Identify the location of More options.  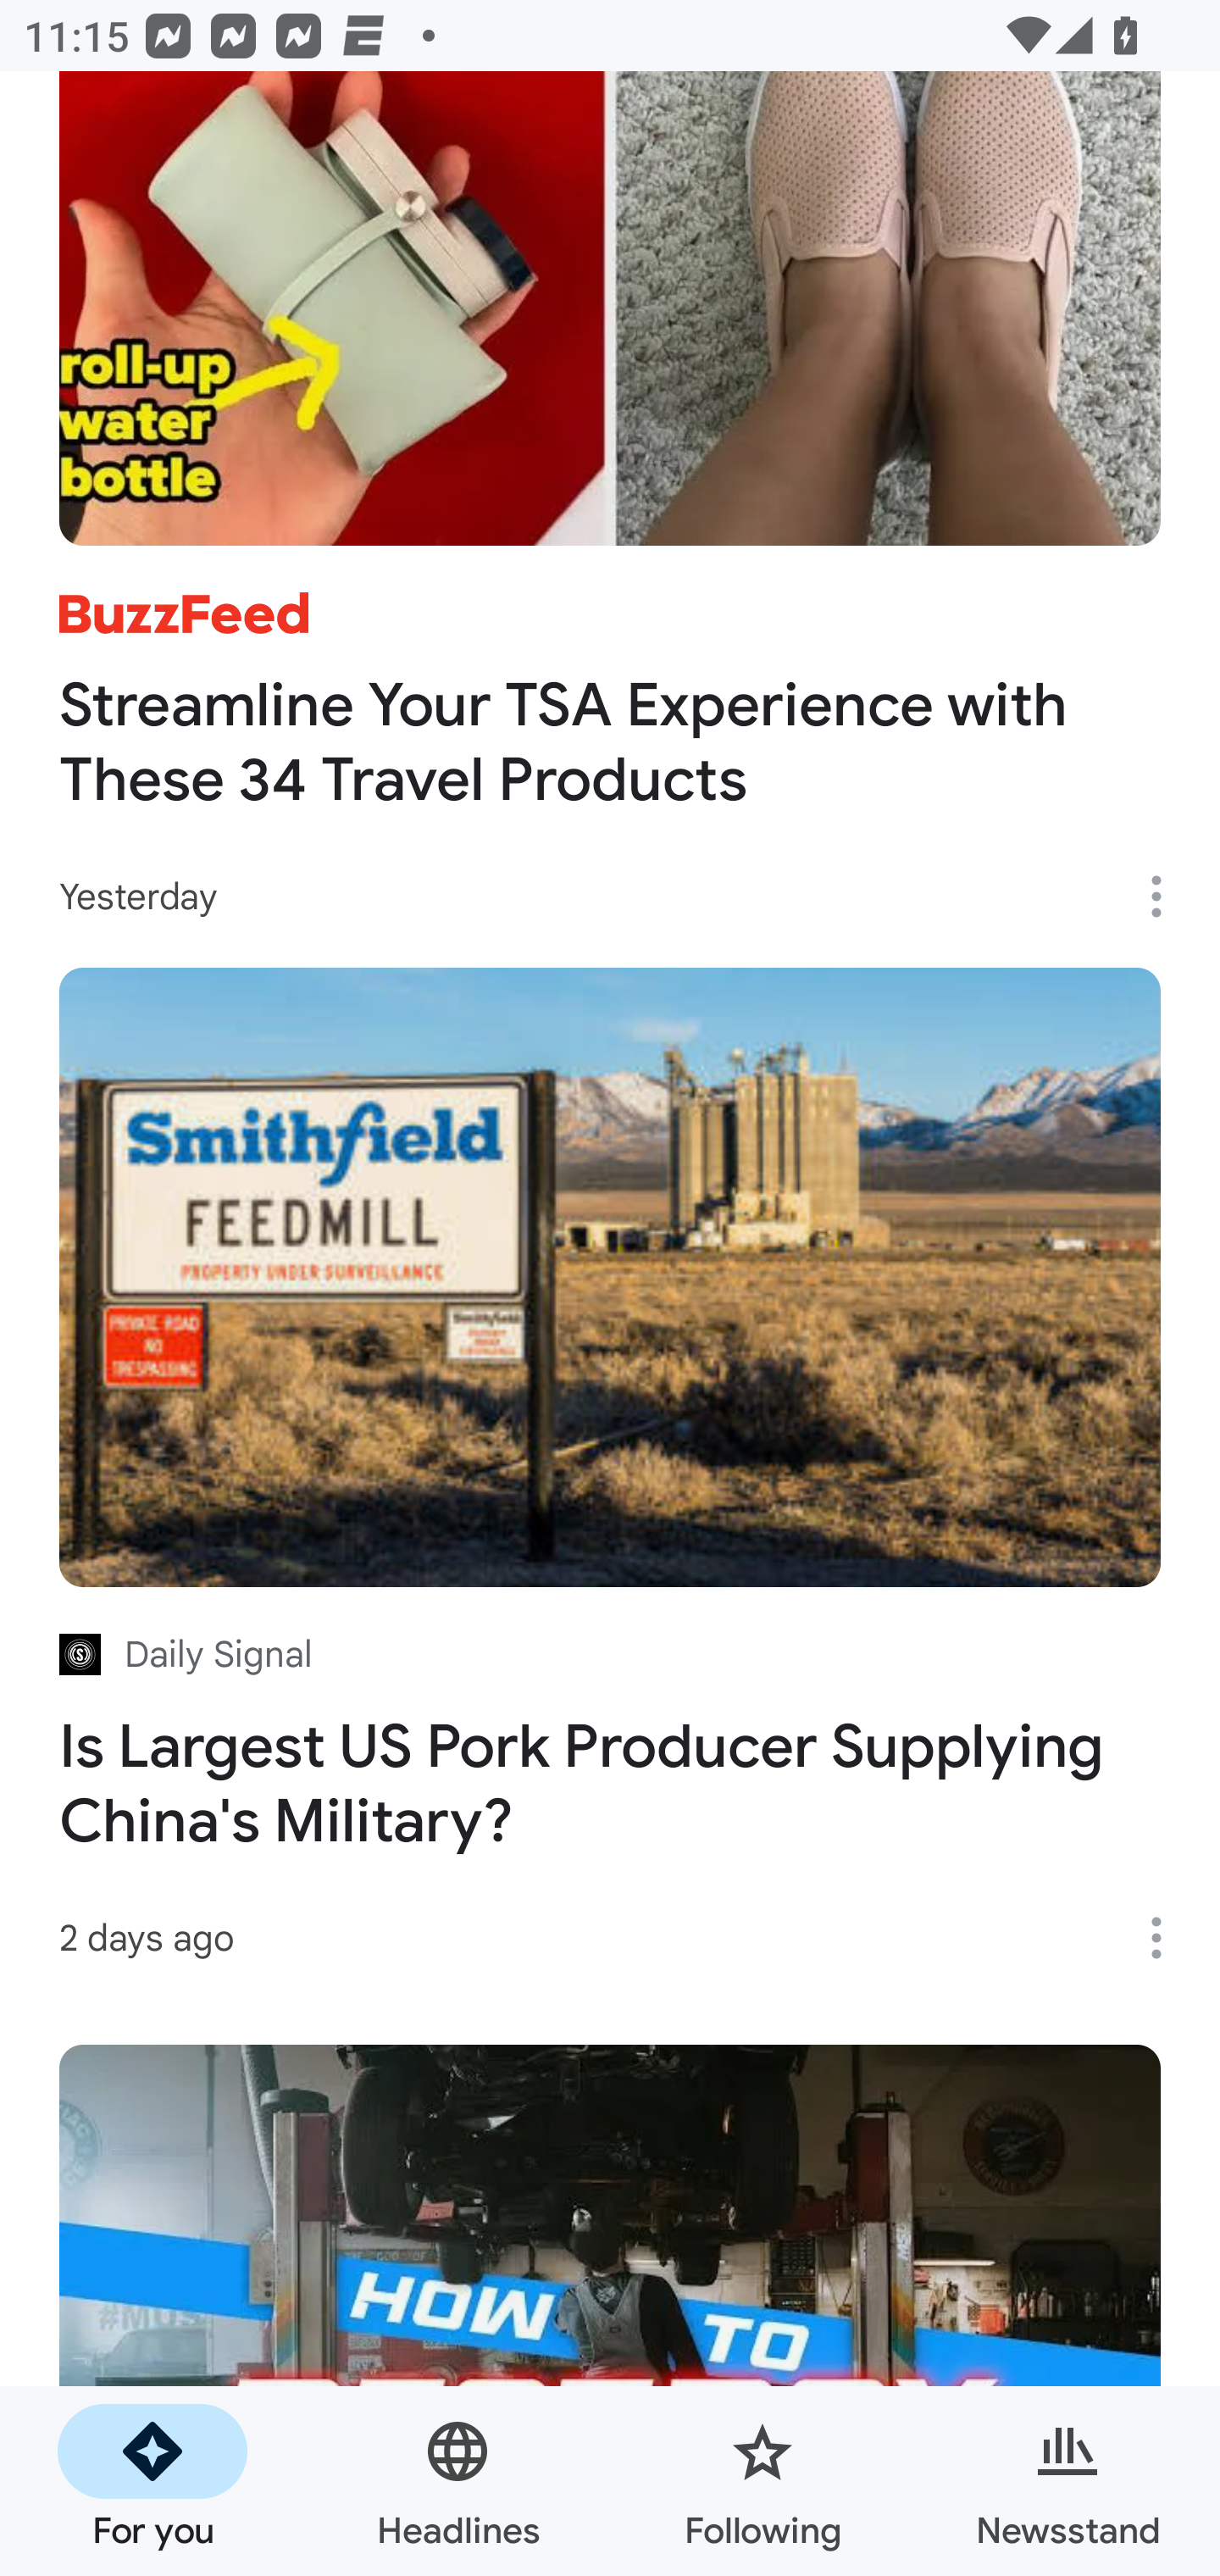
(1167, 897).